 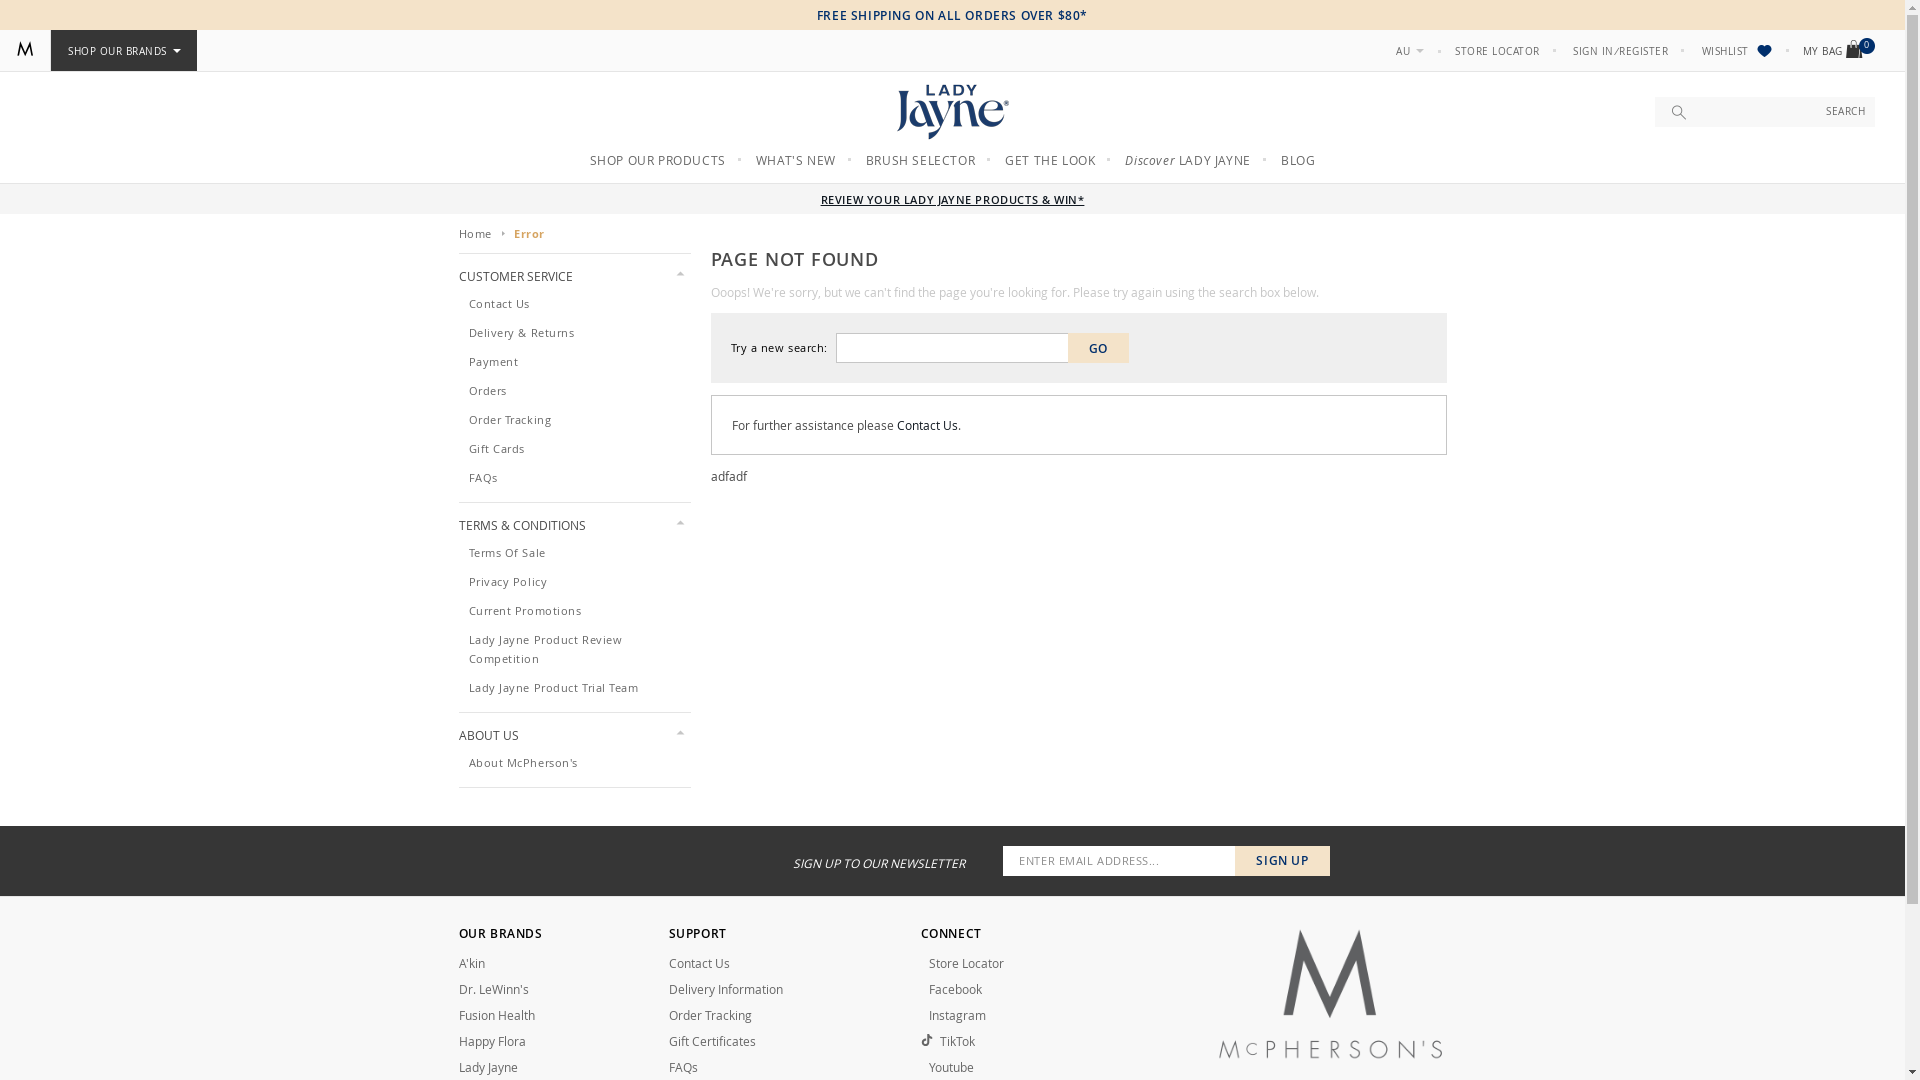 I want to click on Lady Jayne Product Trial Team, so click(x=553, y=688).